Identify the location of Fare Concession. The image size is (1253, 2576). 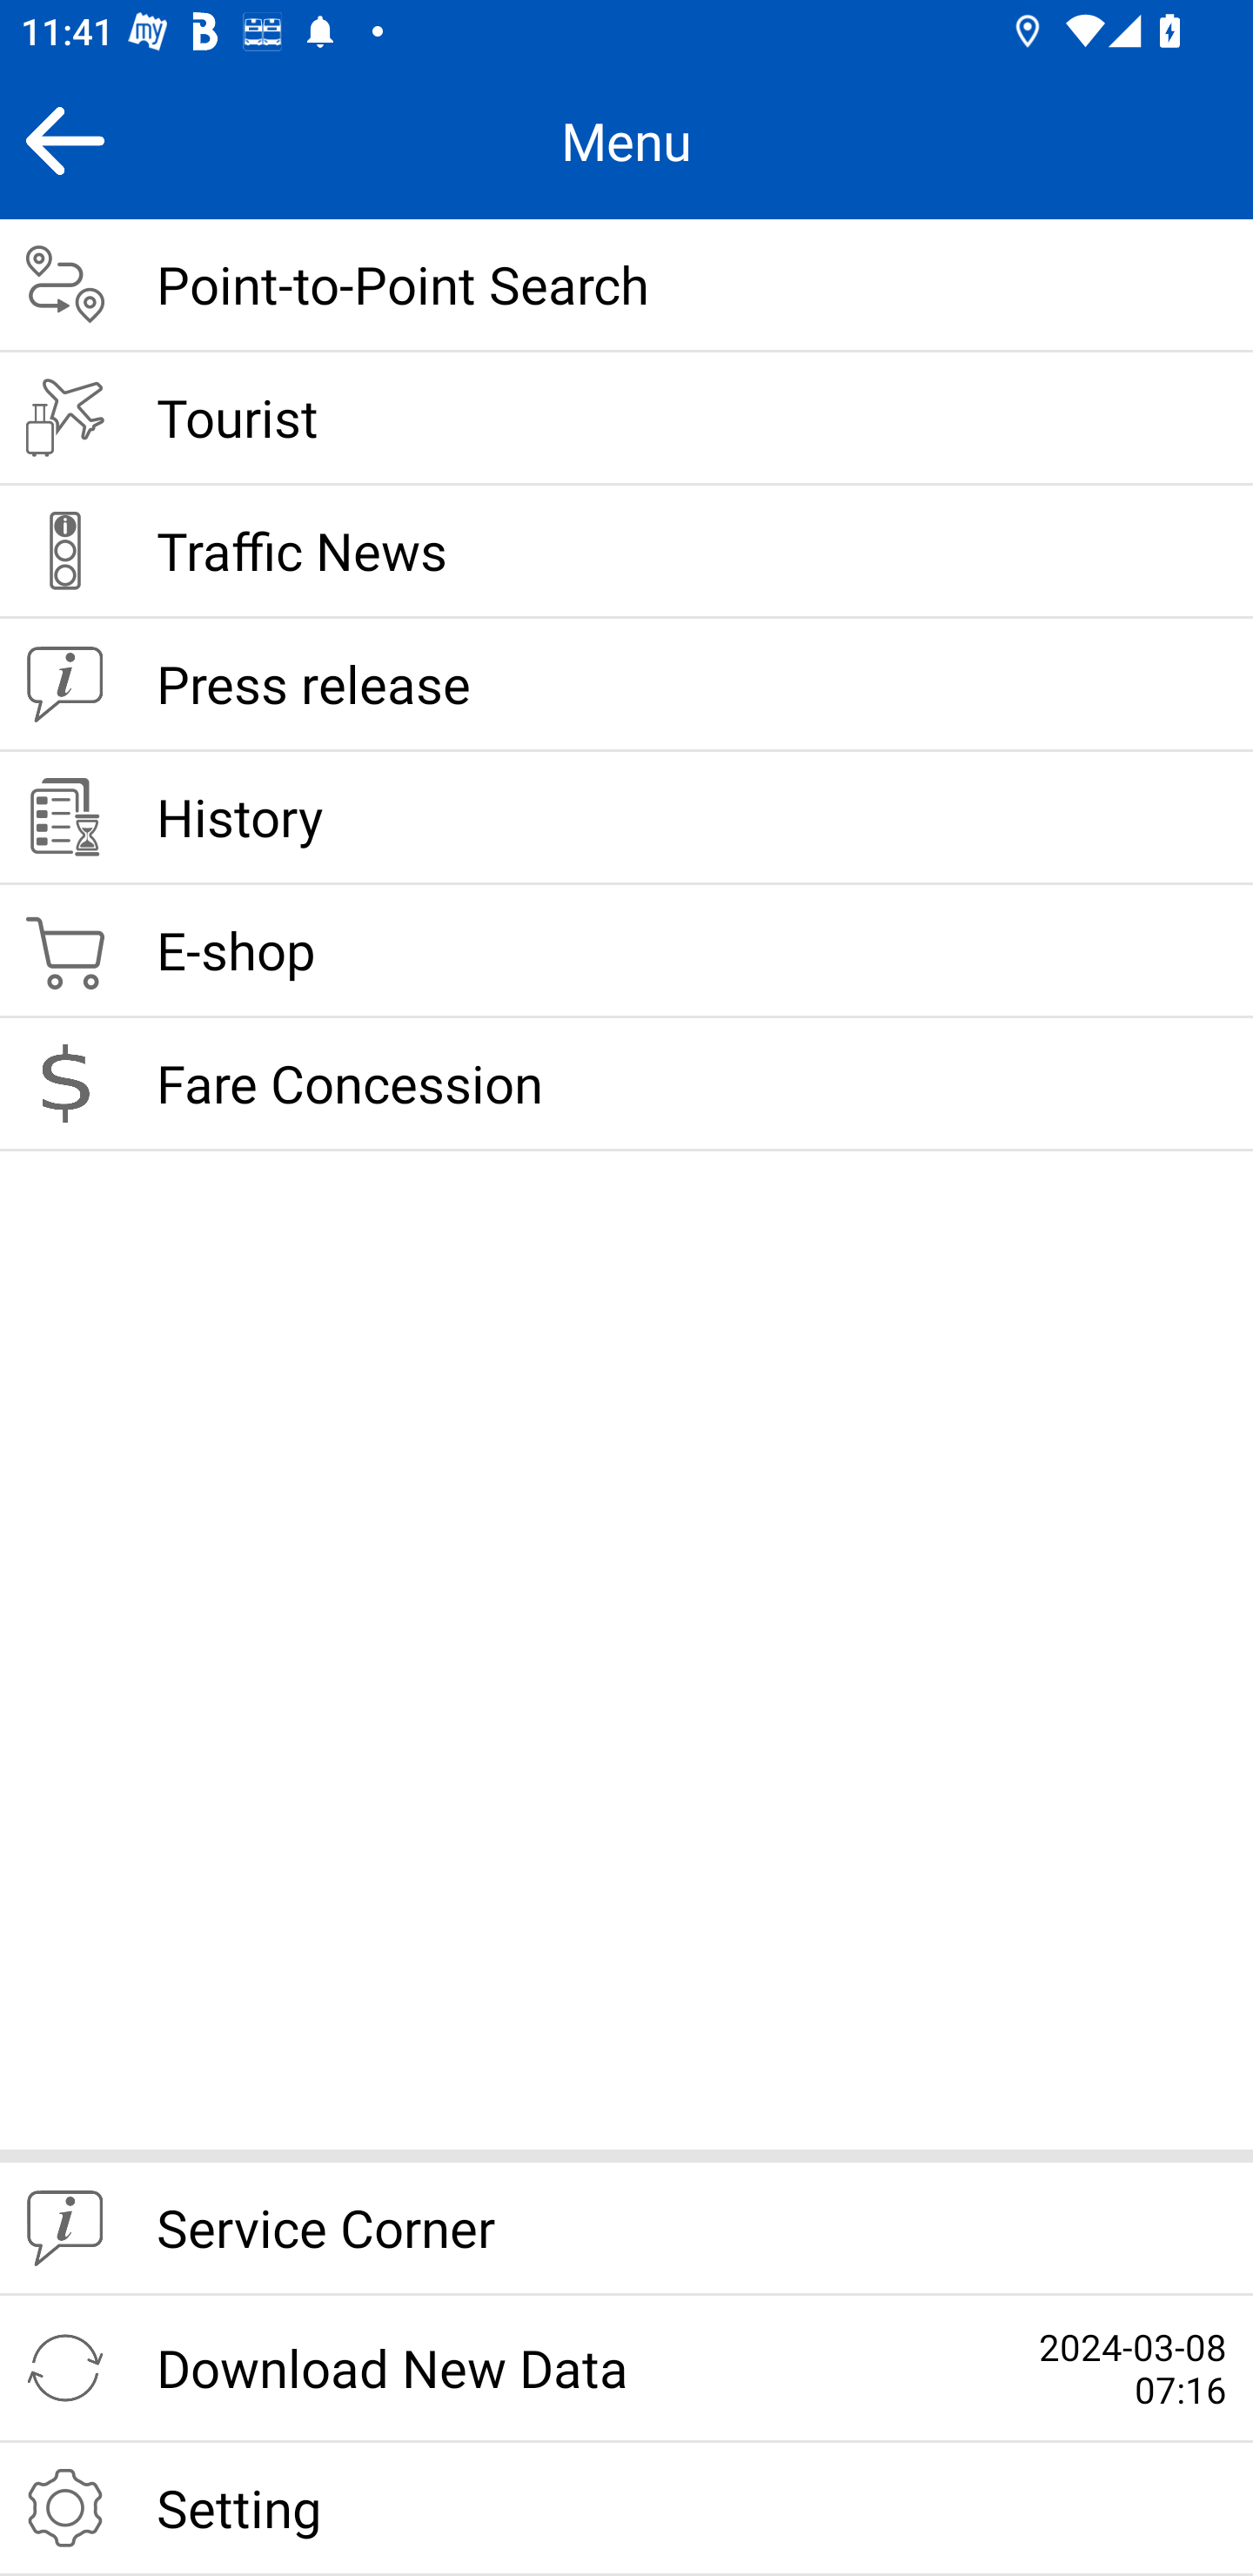
(626, 1084).